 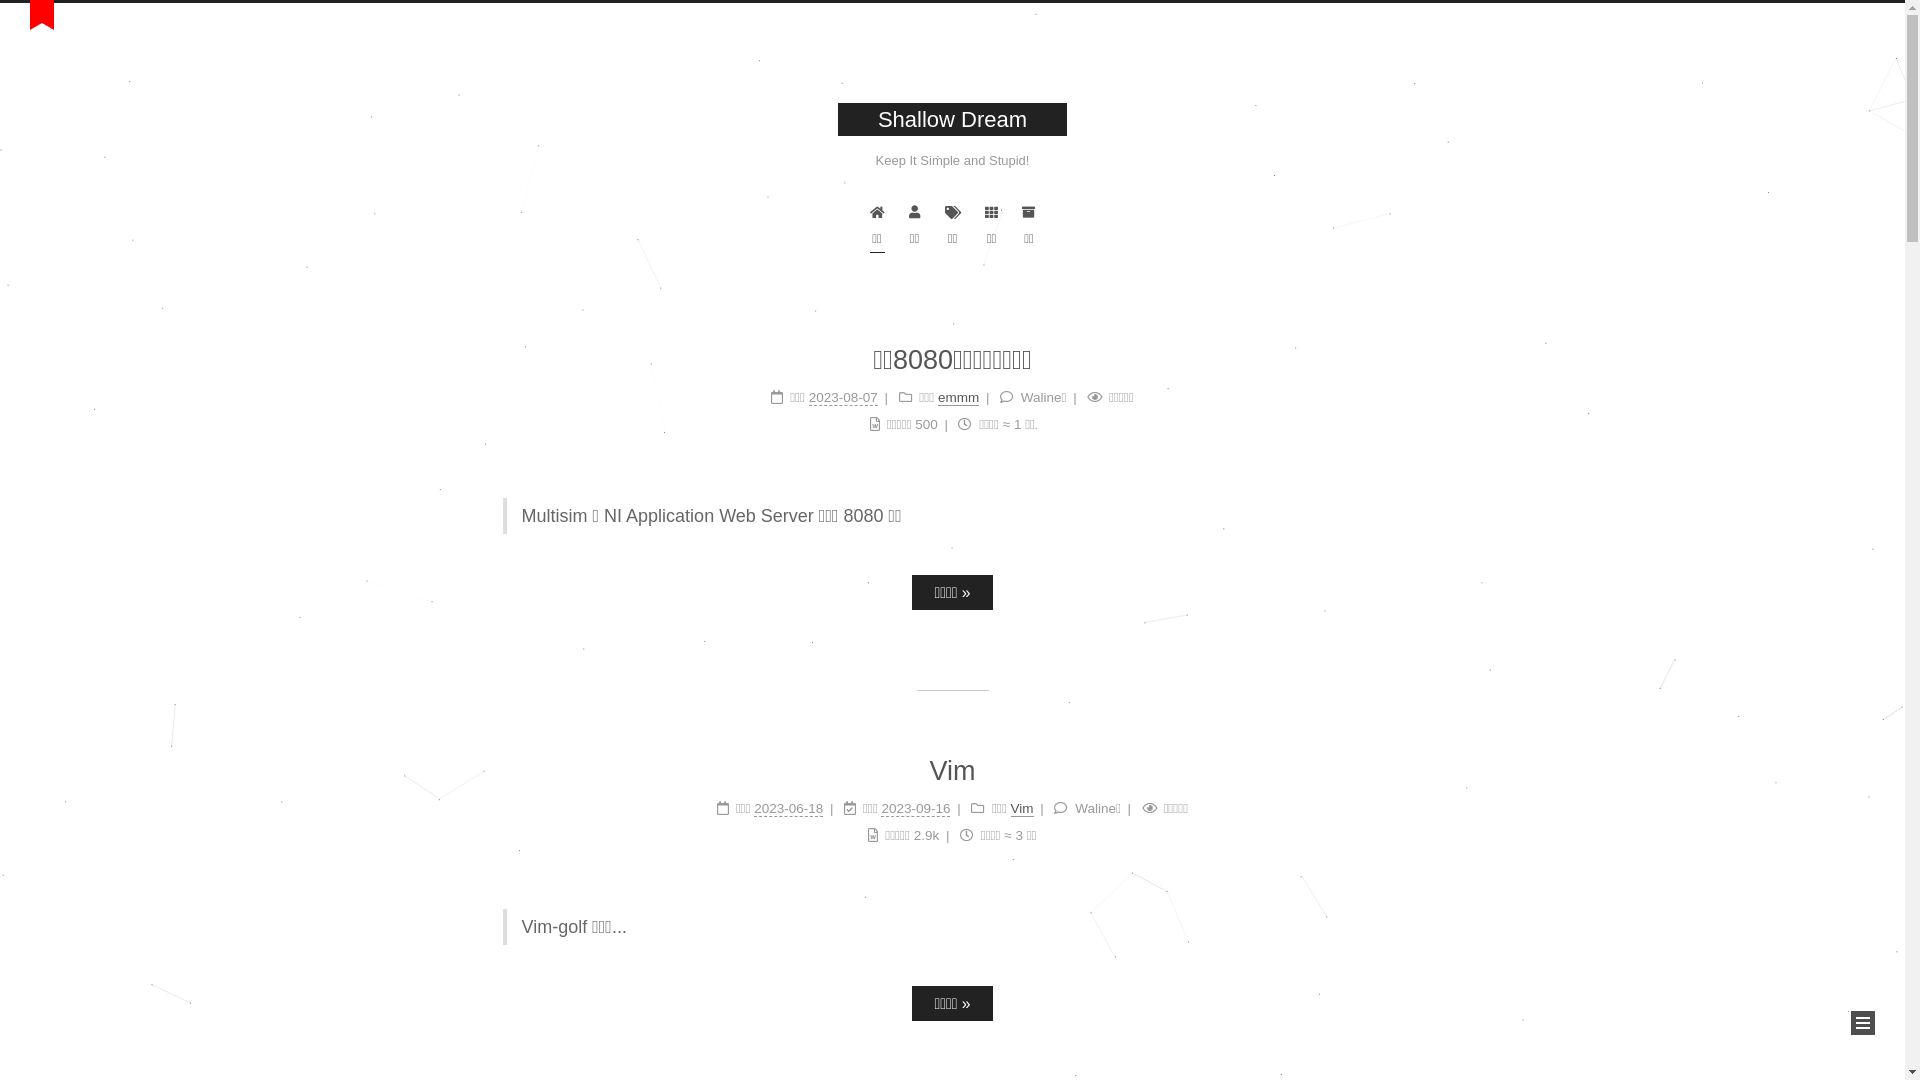 What do you see at coordinates (958, 398) in the screenshot?
I see `emmm` at bounding box center [958, 398].